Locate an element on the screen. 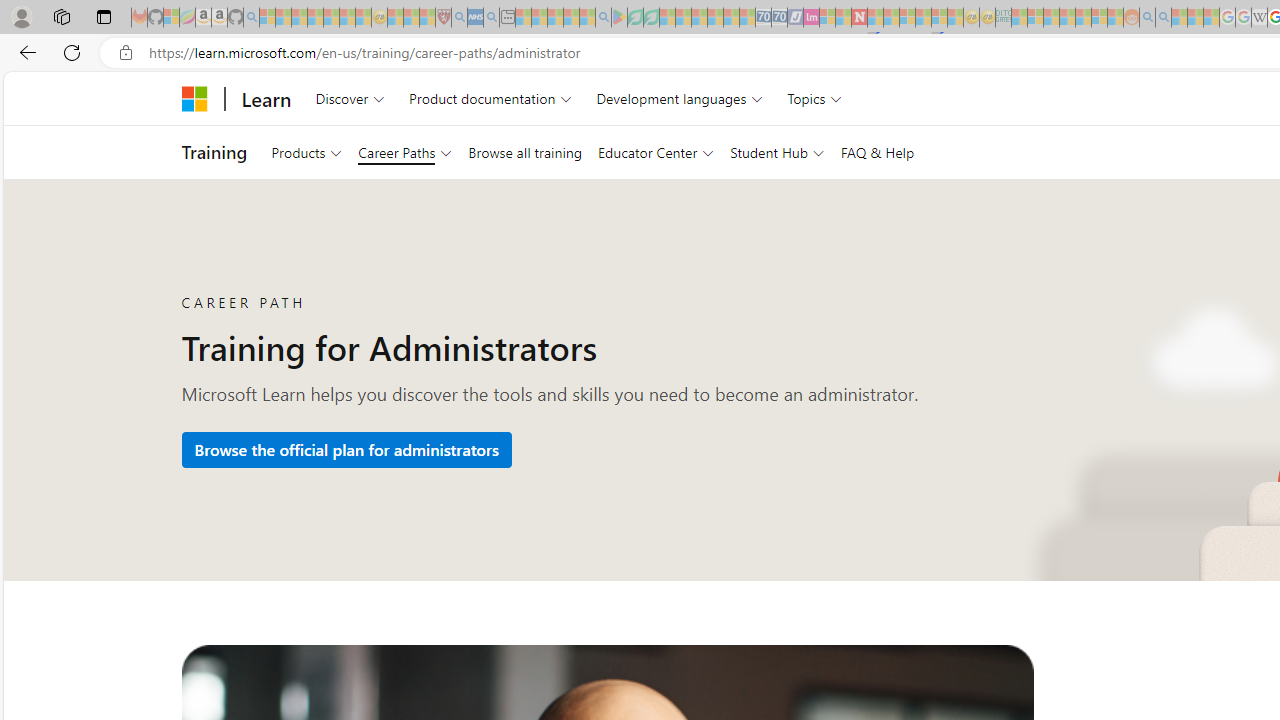 This screenshot has width=1280, height=720. New tab - Sleeping is located at coordinates (507, 18).